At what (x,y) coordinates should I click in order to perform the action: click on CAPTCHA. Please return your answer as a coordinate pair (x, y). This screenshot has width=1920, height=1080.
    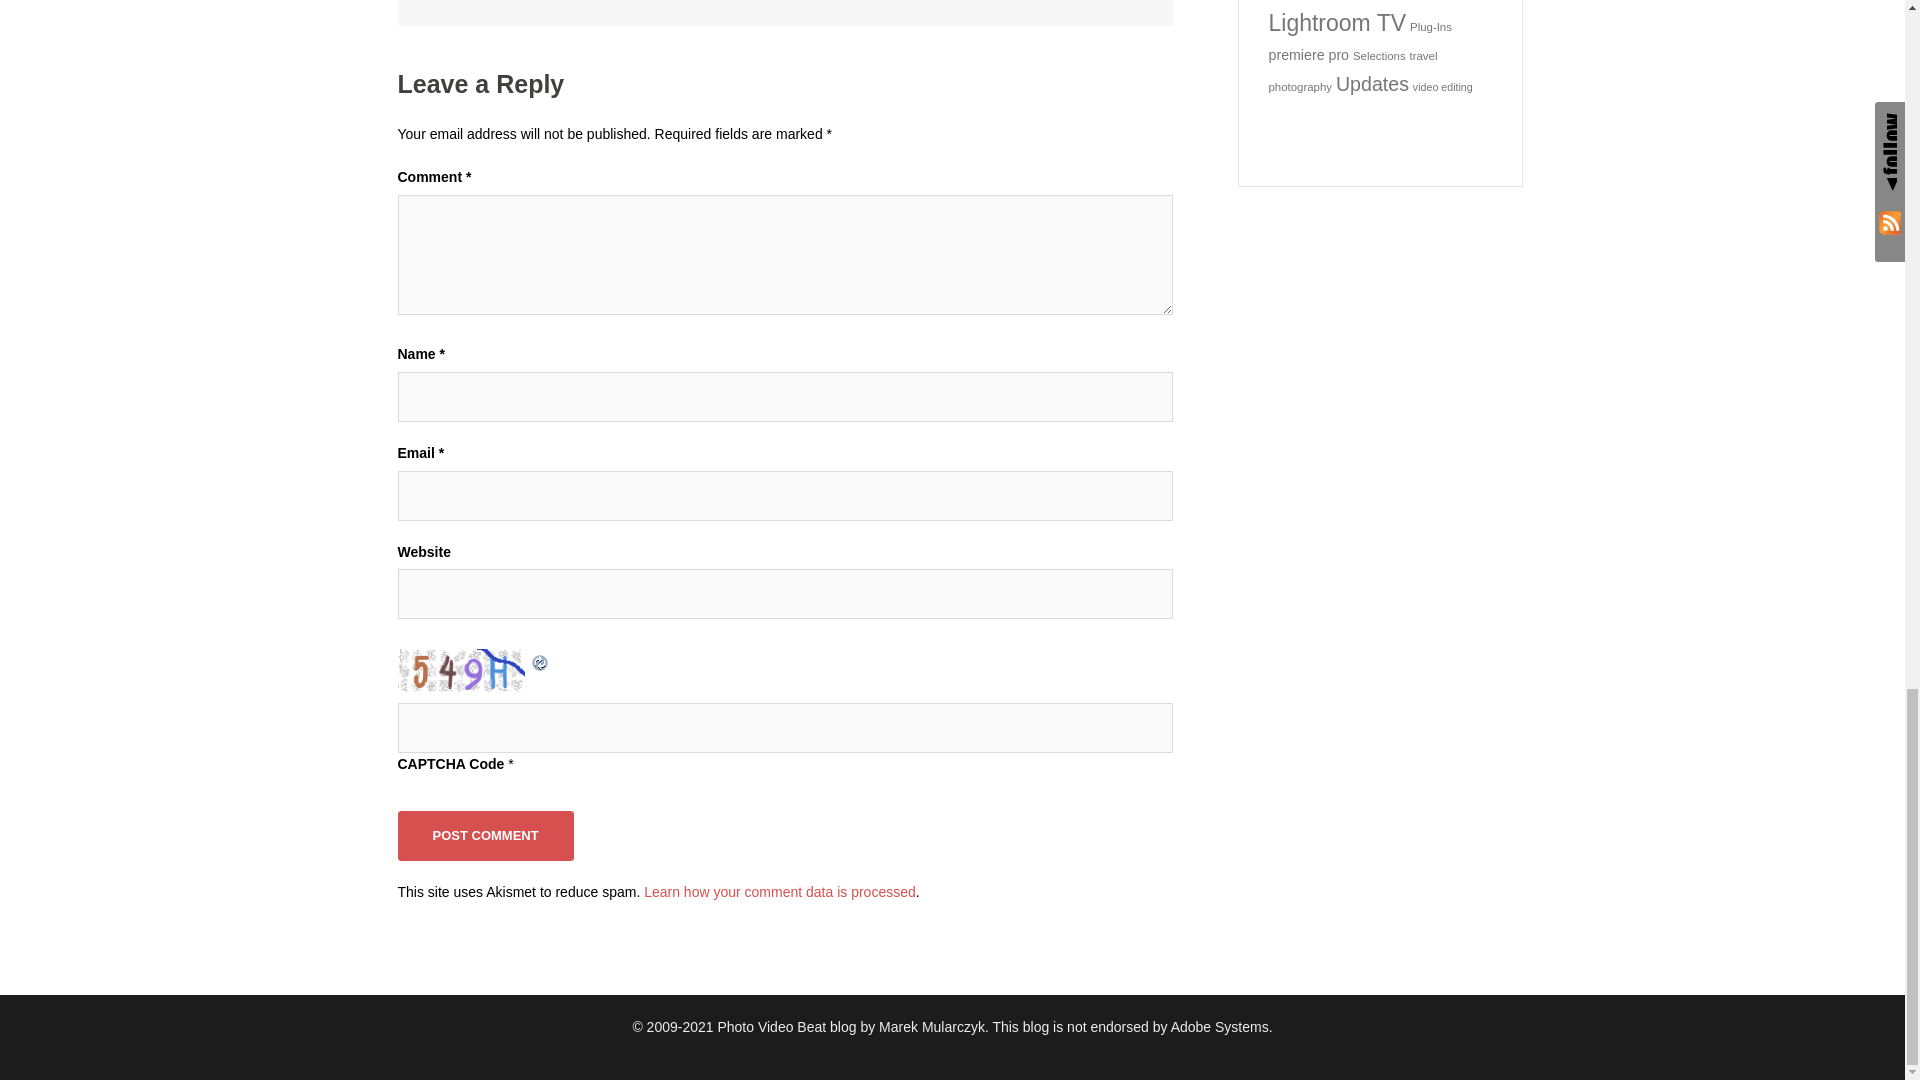
    Looking at the image, I should click on (463, 670).